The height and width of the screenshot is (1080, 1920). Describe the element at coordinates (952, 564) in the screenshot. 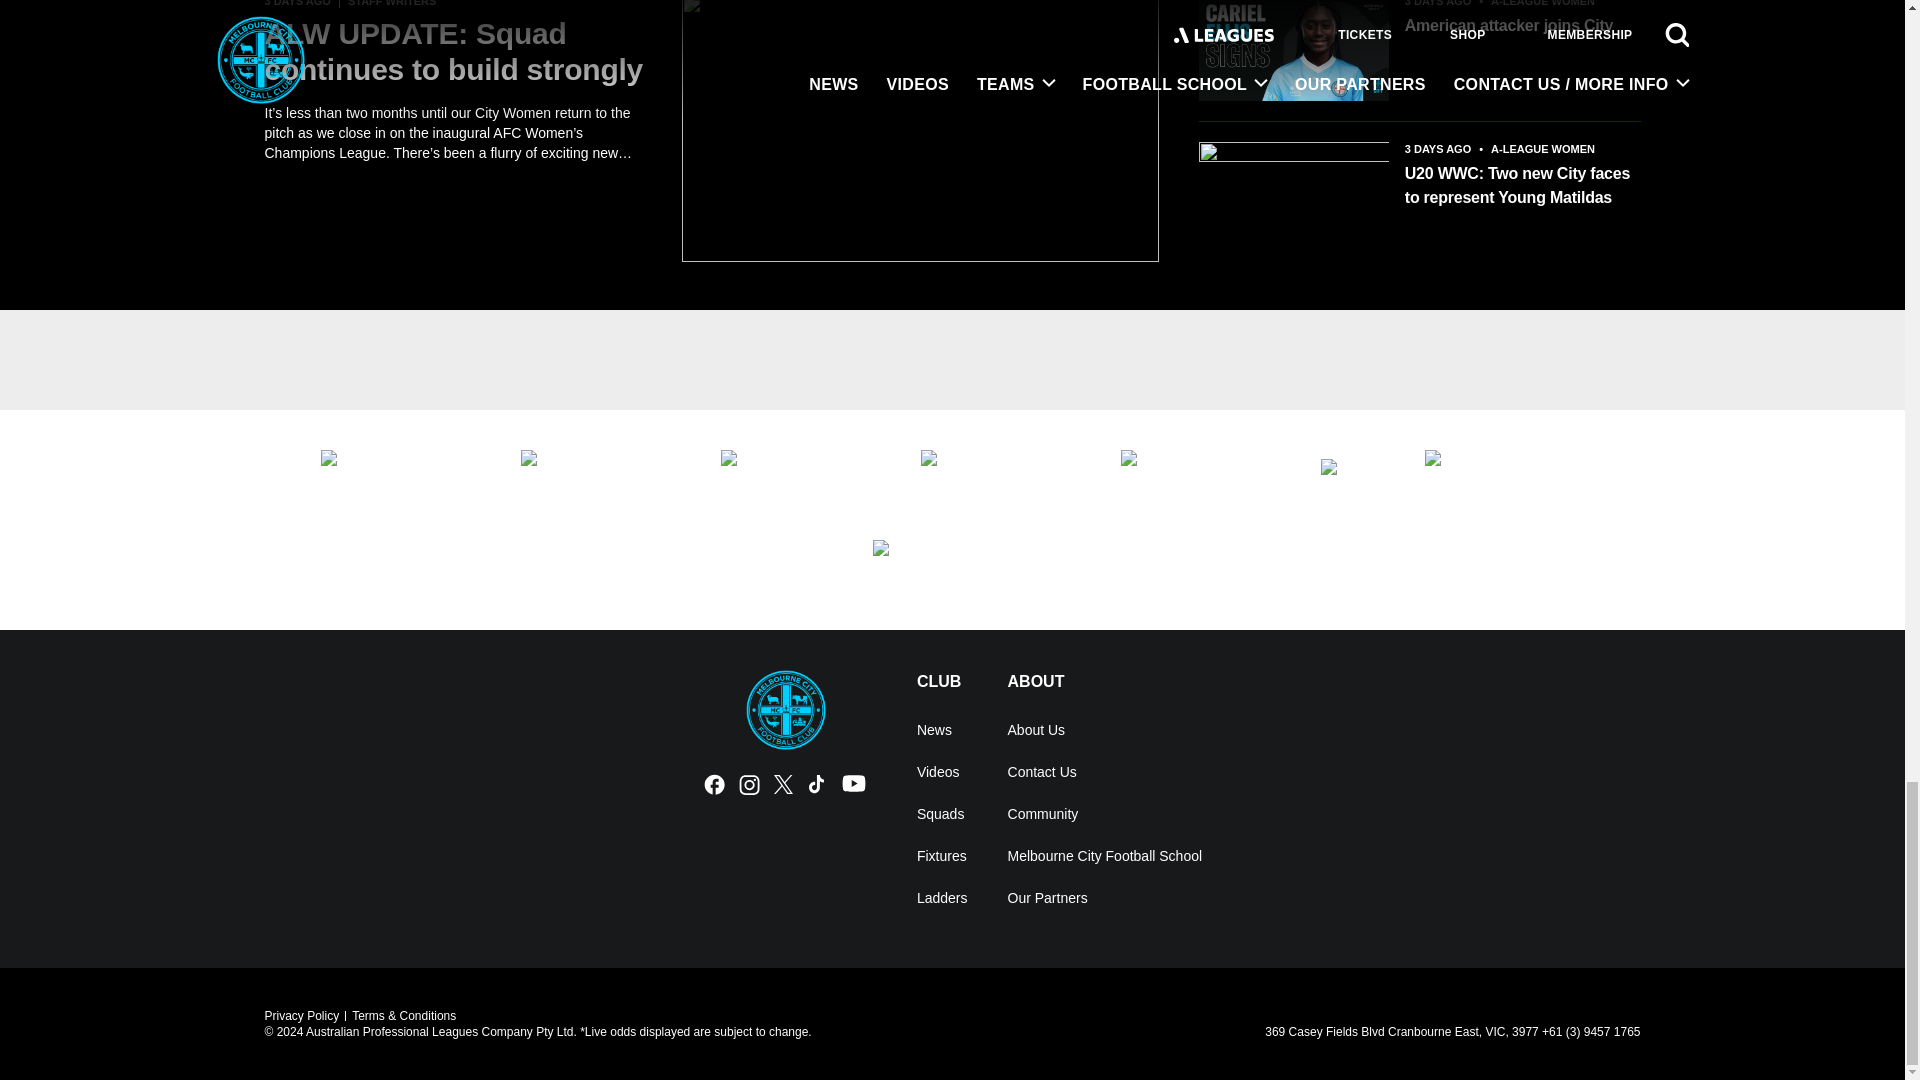

I see `PUMA` at that location.